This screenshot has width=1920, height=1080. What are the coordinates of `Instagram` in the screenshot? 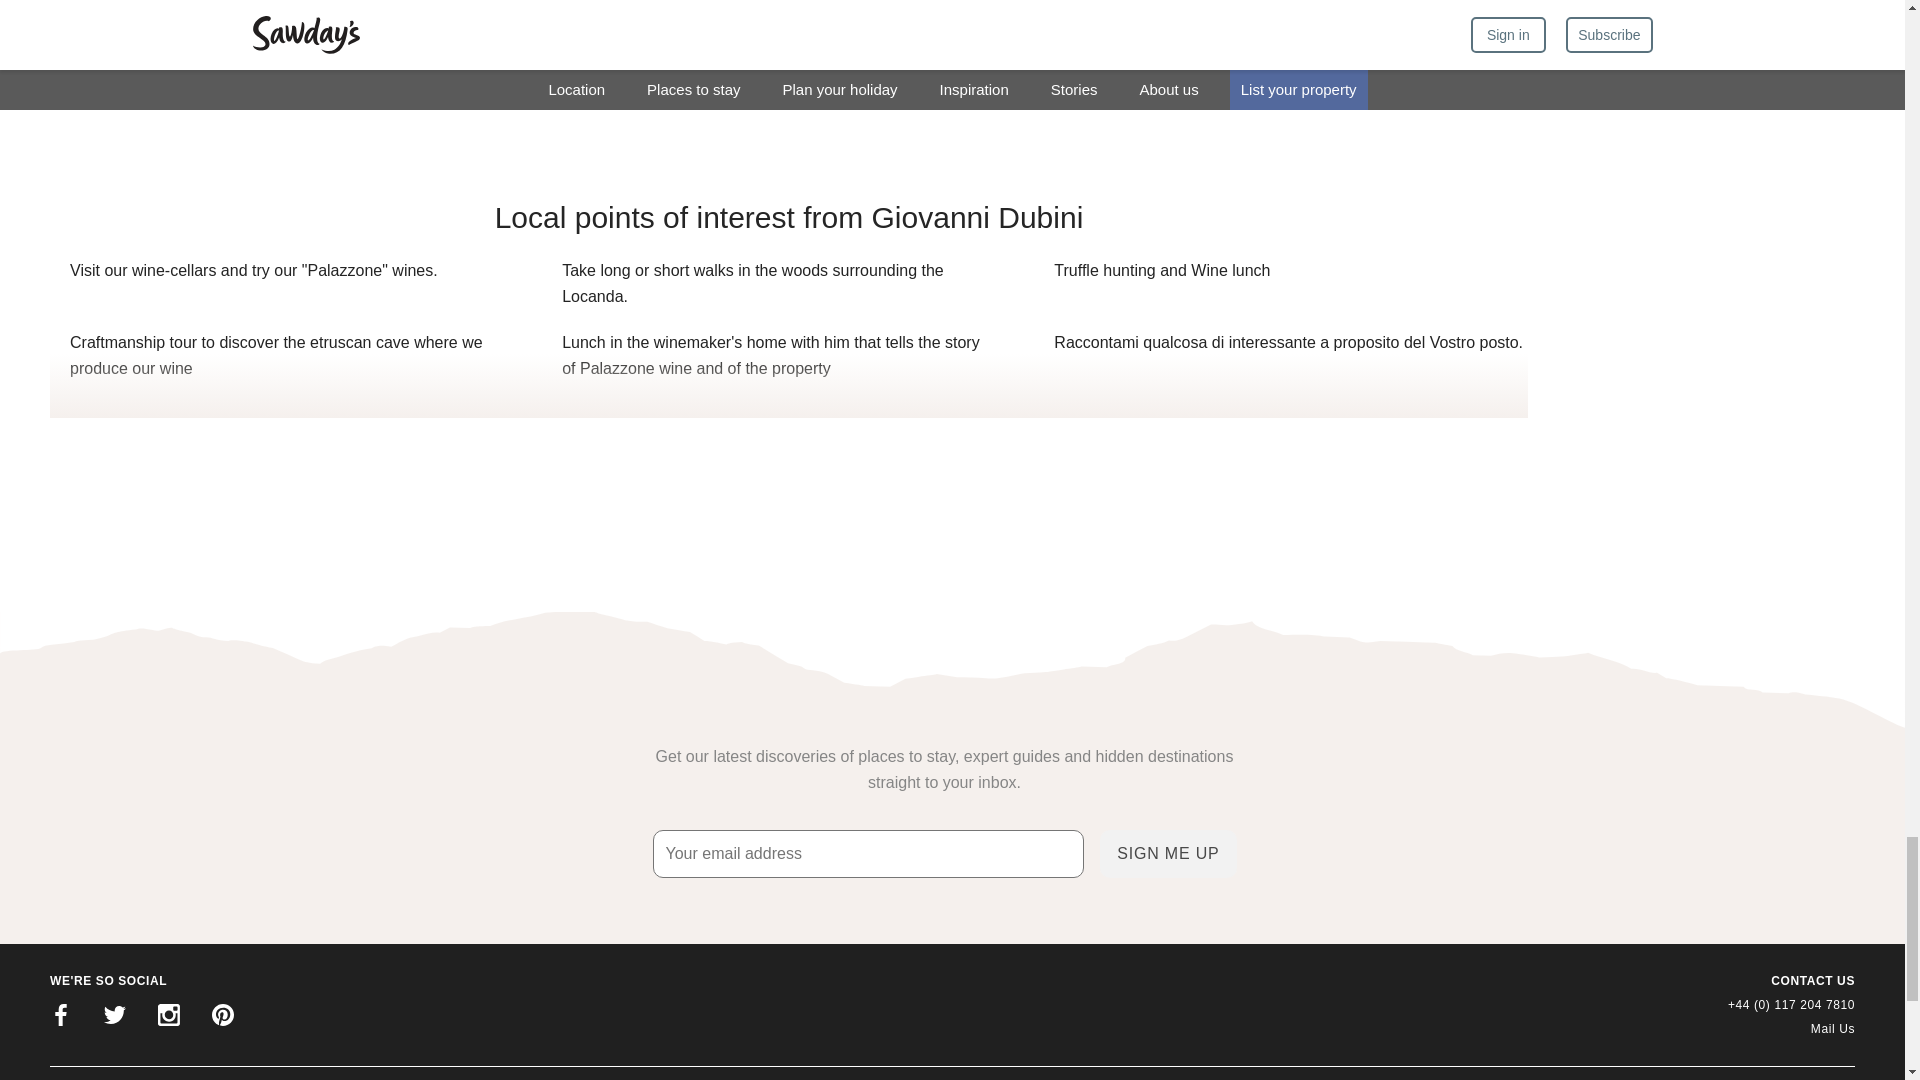 It's located at (168, 1018).